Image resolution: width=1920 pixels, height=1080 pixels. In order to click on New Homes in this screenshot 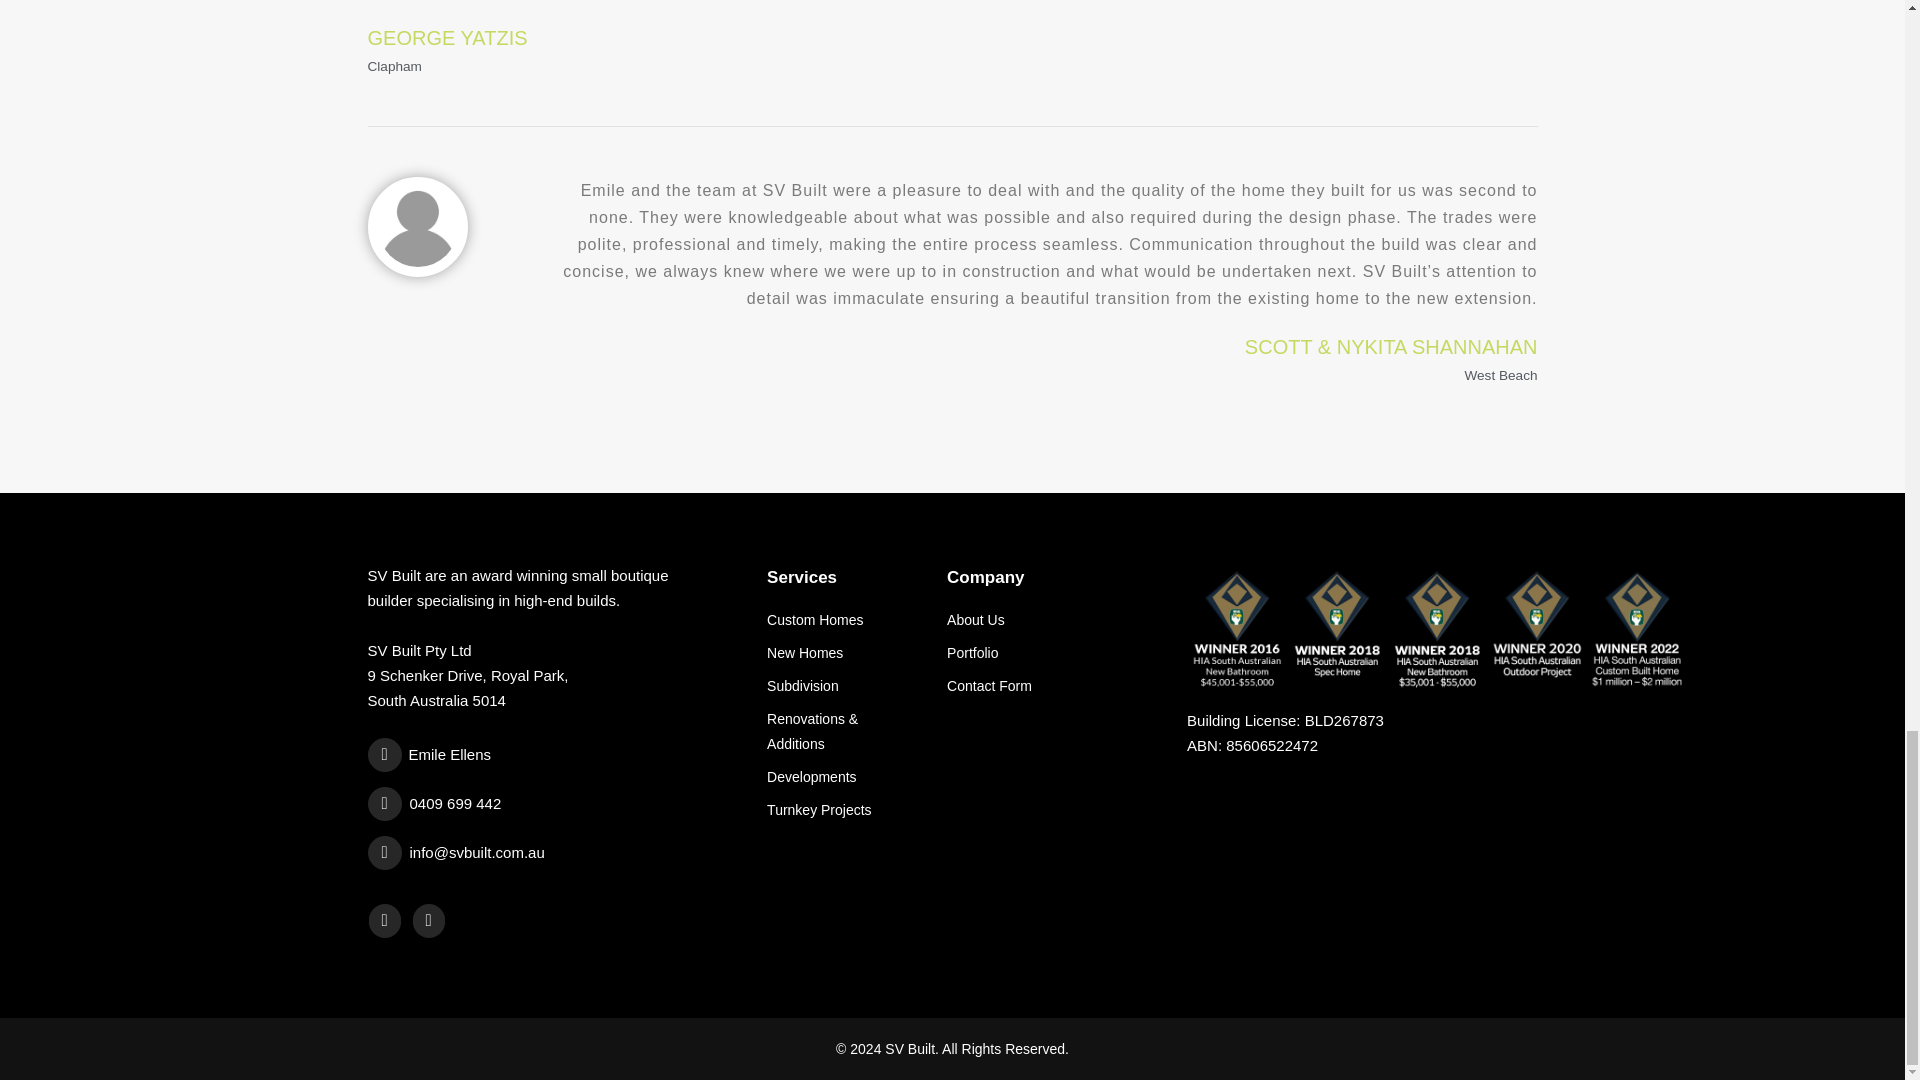, I will do `click(842, 654)`.